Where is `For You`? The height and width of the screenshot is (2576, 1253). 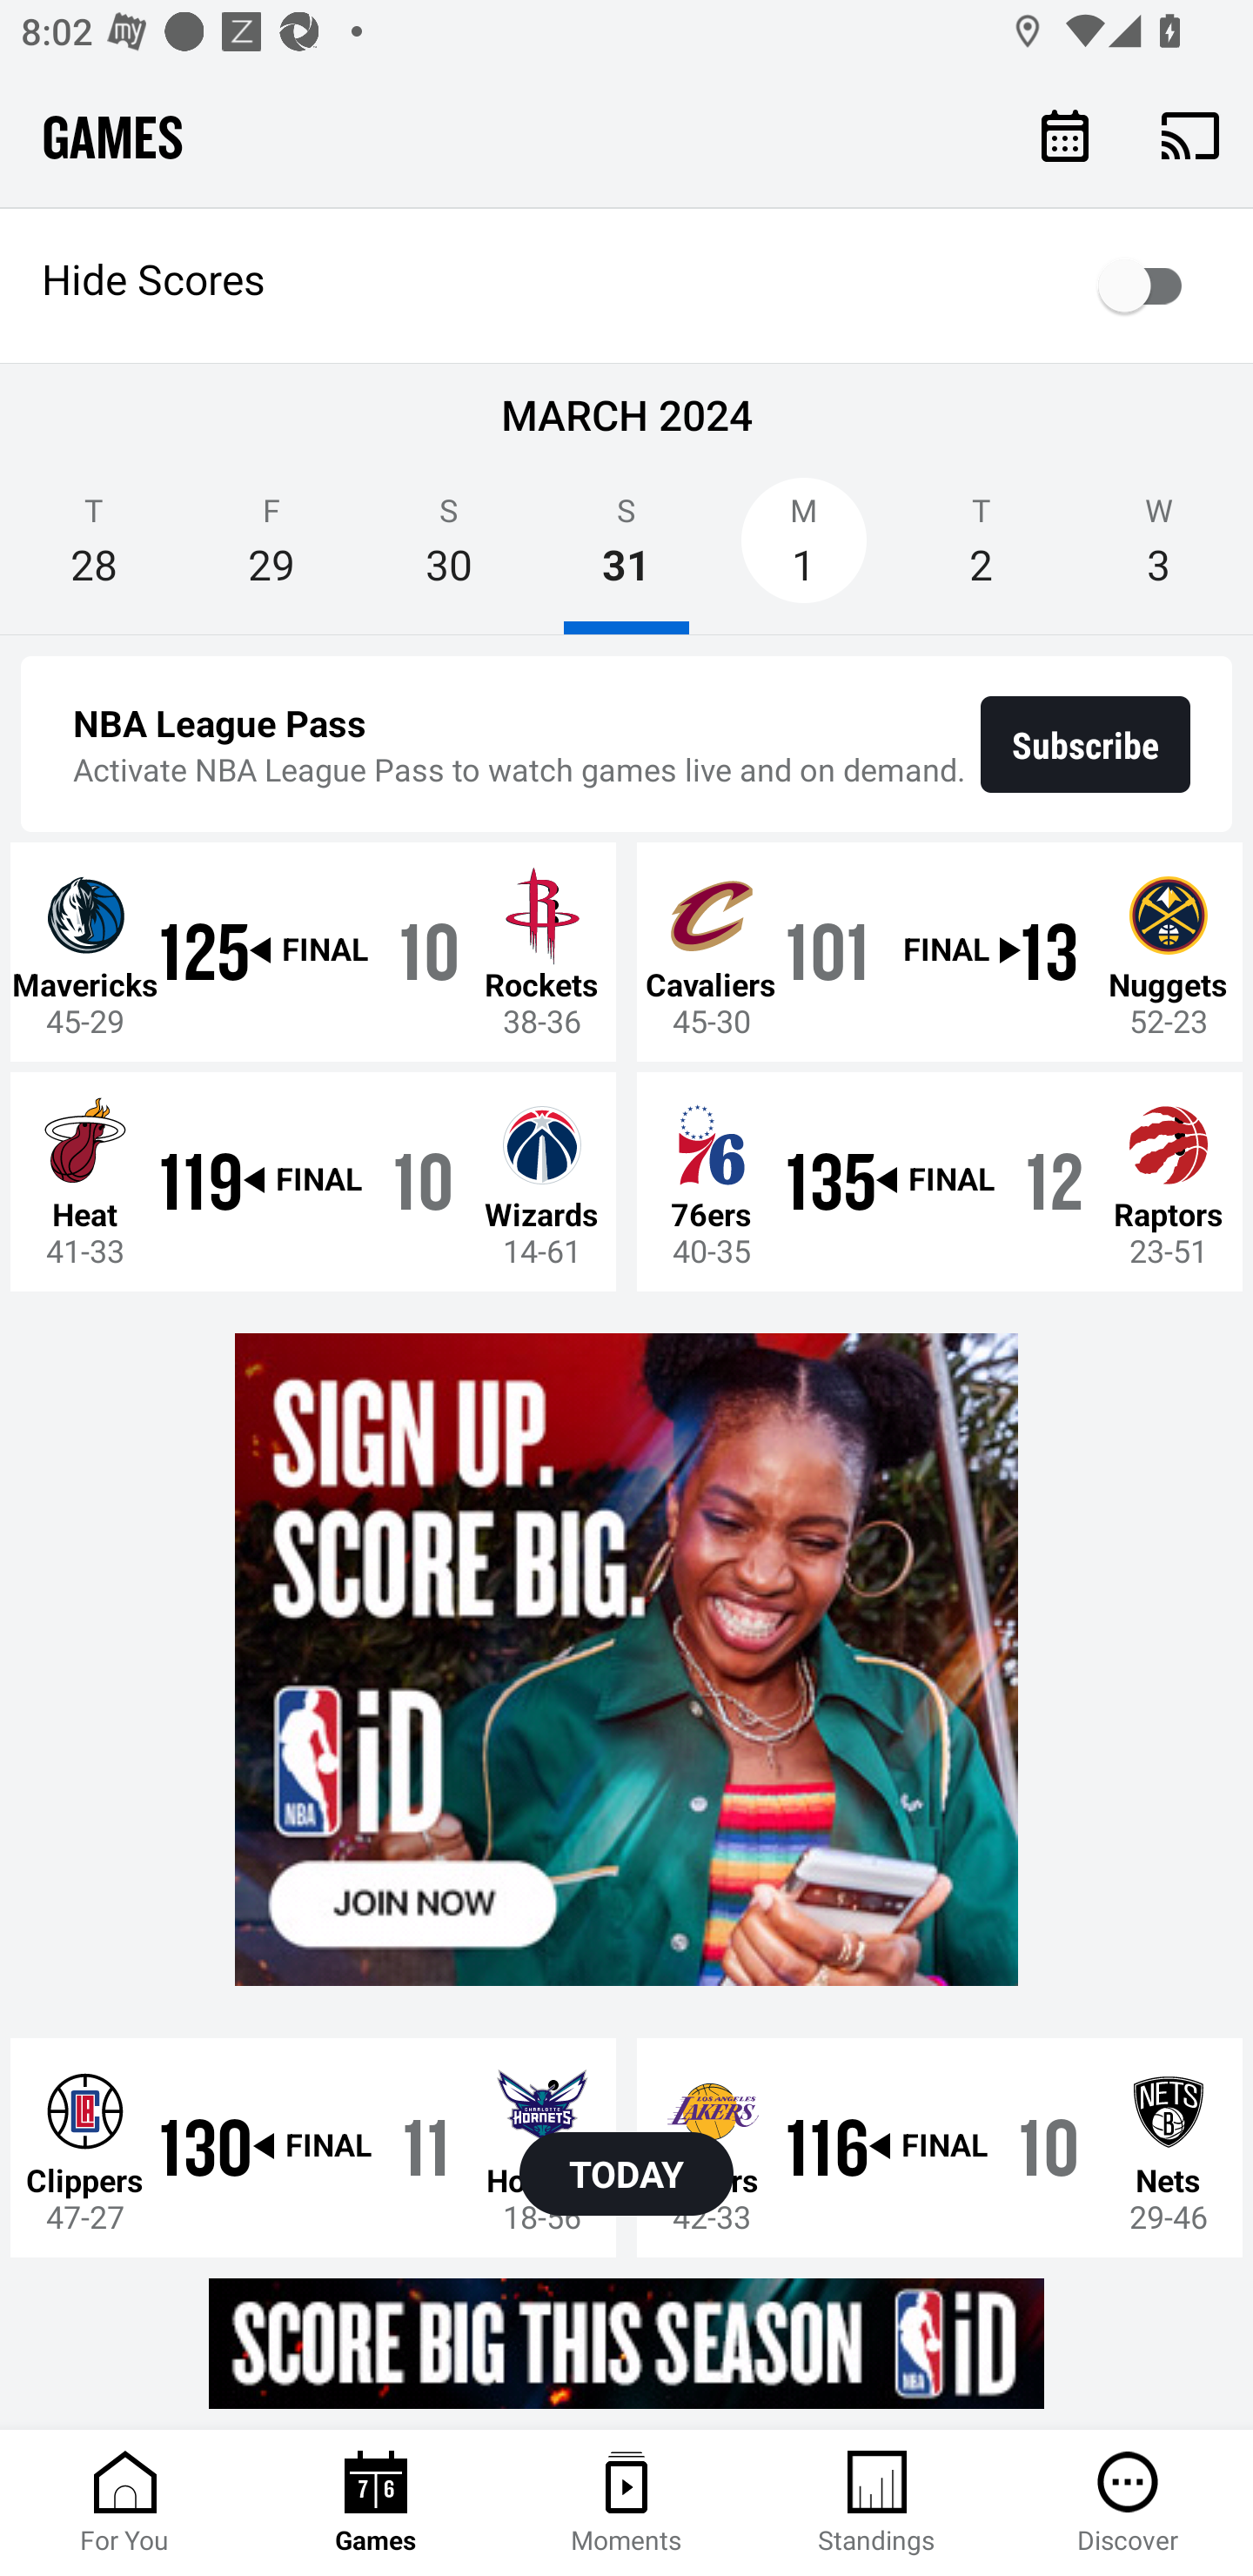
For You is located at coordinates (125, 2503).